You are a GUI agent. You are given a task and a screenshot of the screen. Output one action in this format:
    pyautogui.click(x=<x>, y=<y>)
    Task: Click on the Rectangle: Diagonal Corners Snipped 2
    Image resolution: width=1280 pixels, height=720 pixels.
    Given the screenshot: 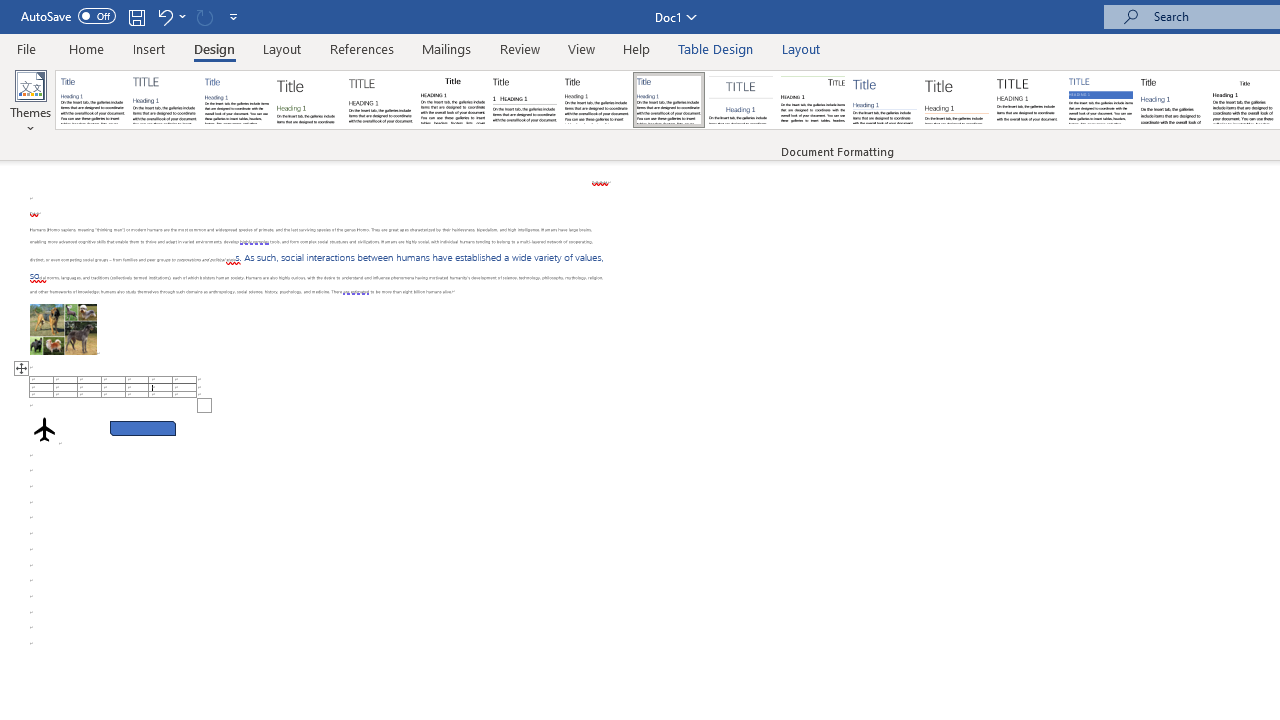 What is the action you would take?
    pyautogui.click(x=143, y=428)
    